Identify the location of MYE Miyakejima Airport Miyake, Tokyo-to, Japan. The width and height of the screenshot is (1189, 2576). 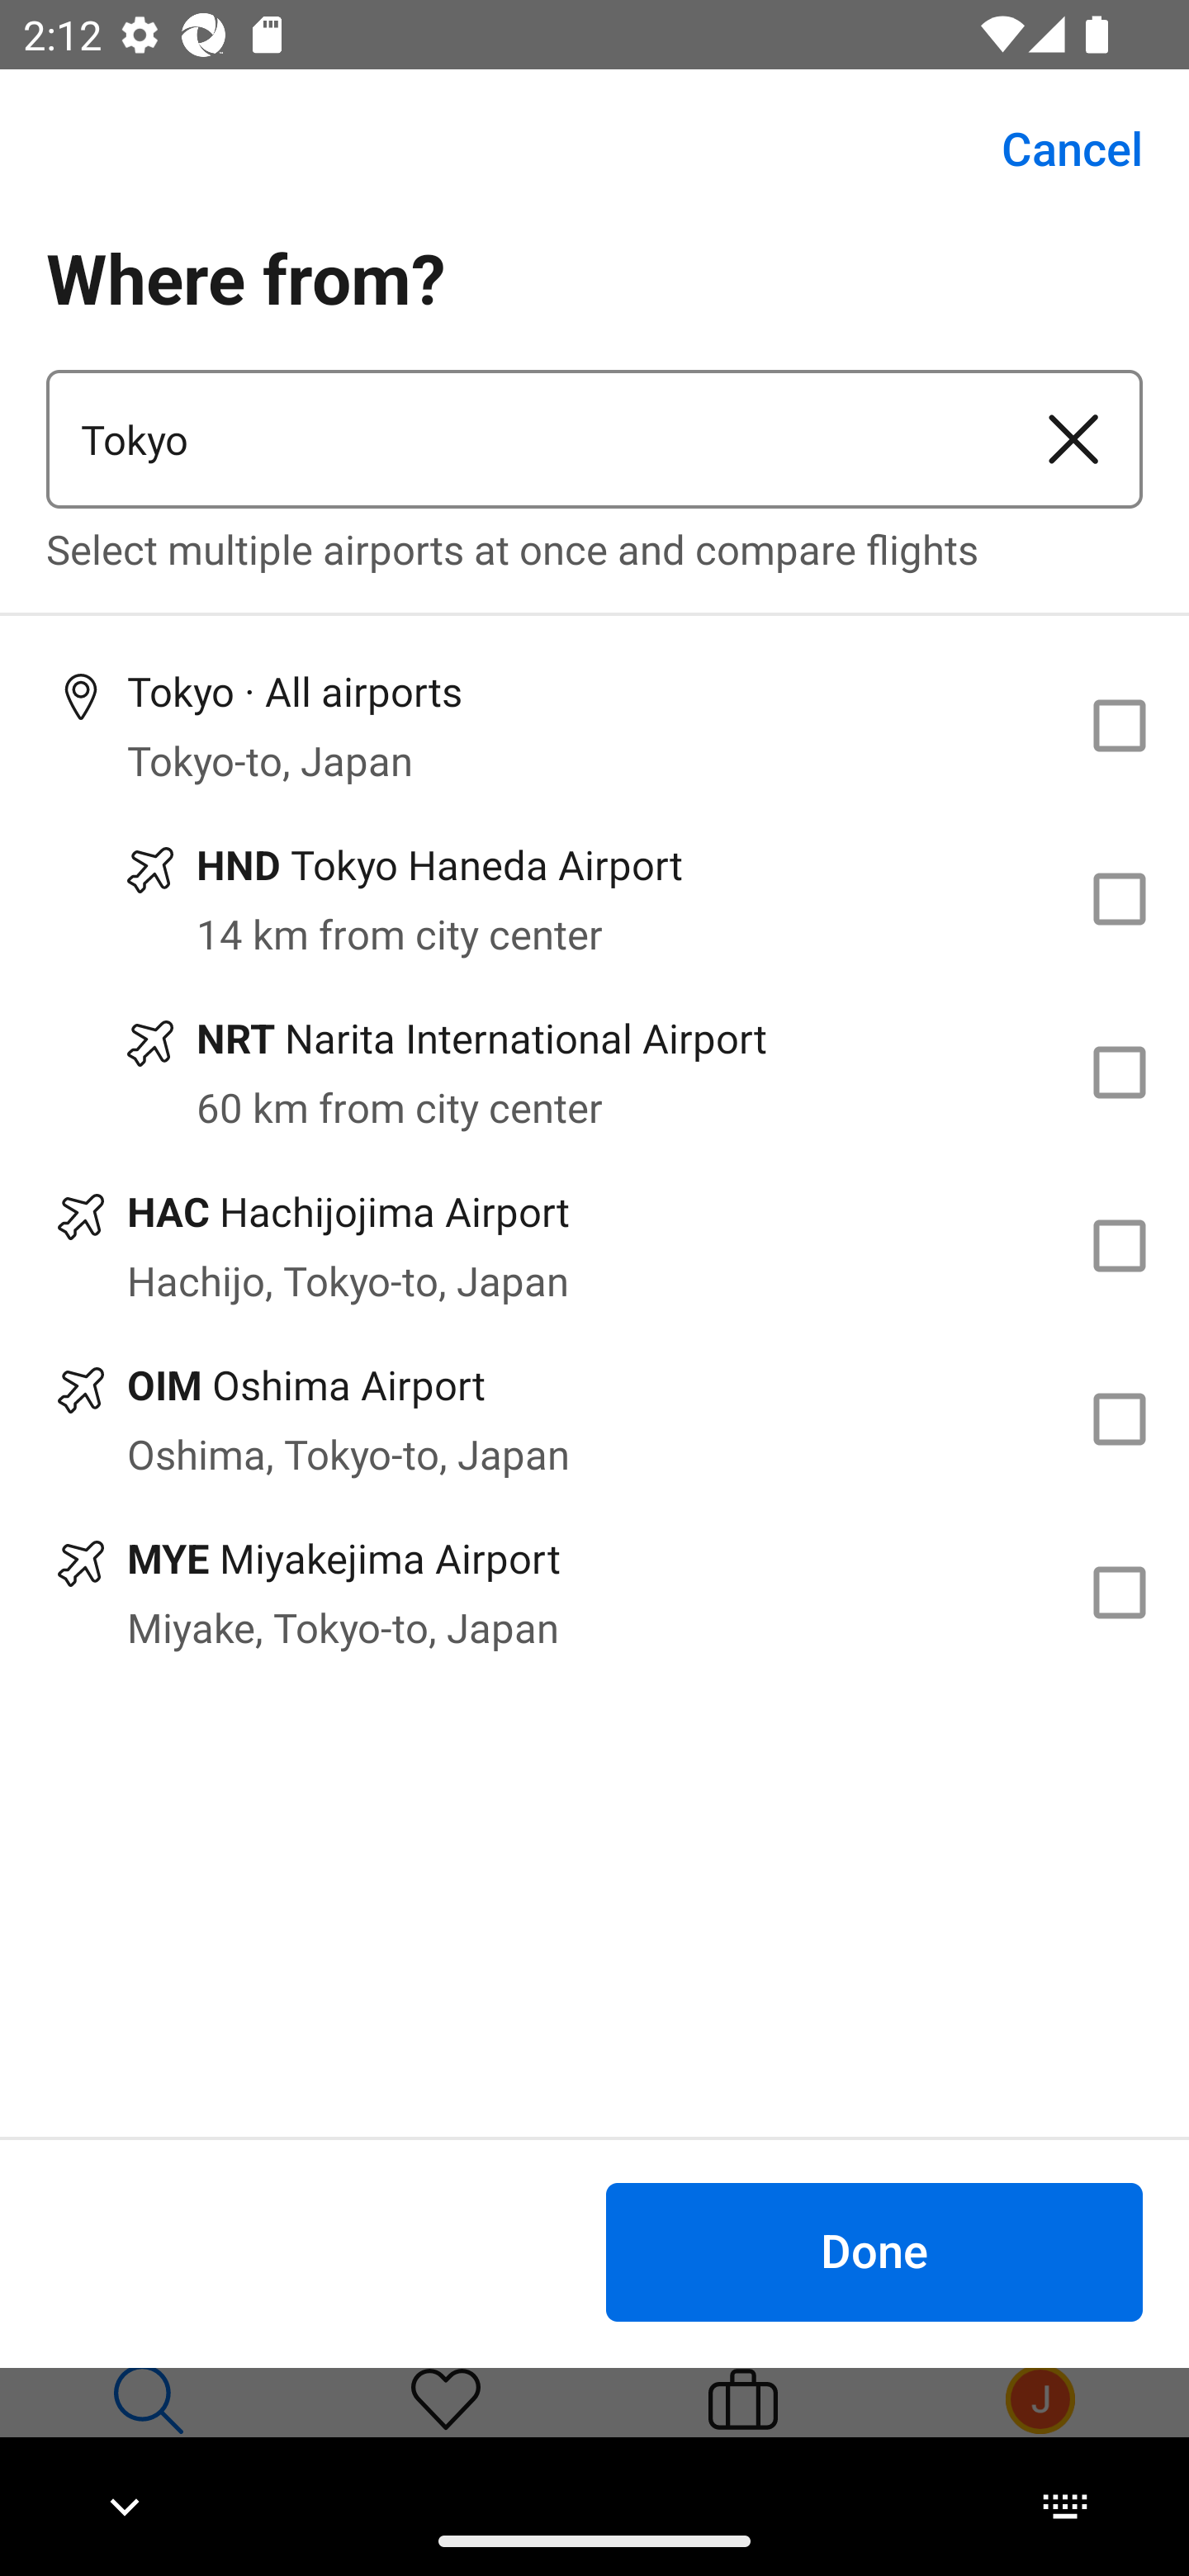
(594, 1593).